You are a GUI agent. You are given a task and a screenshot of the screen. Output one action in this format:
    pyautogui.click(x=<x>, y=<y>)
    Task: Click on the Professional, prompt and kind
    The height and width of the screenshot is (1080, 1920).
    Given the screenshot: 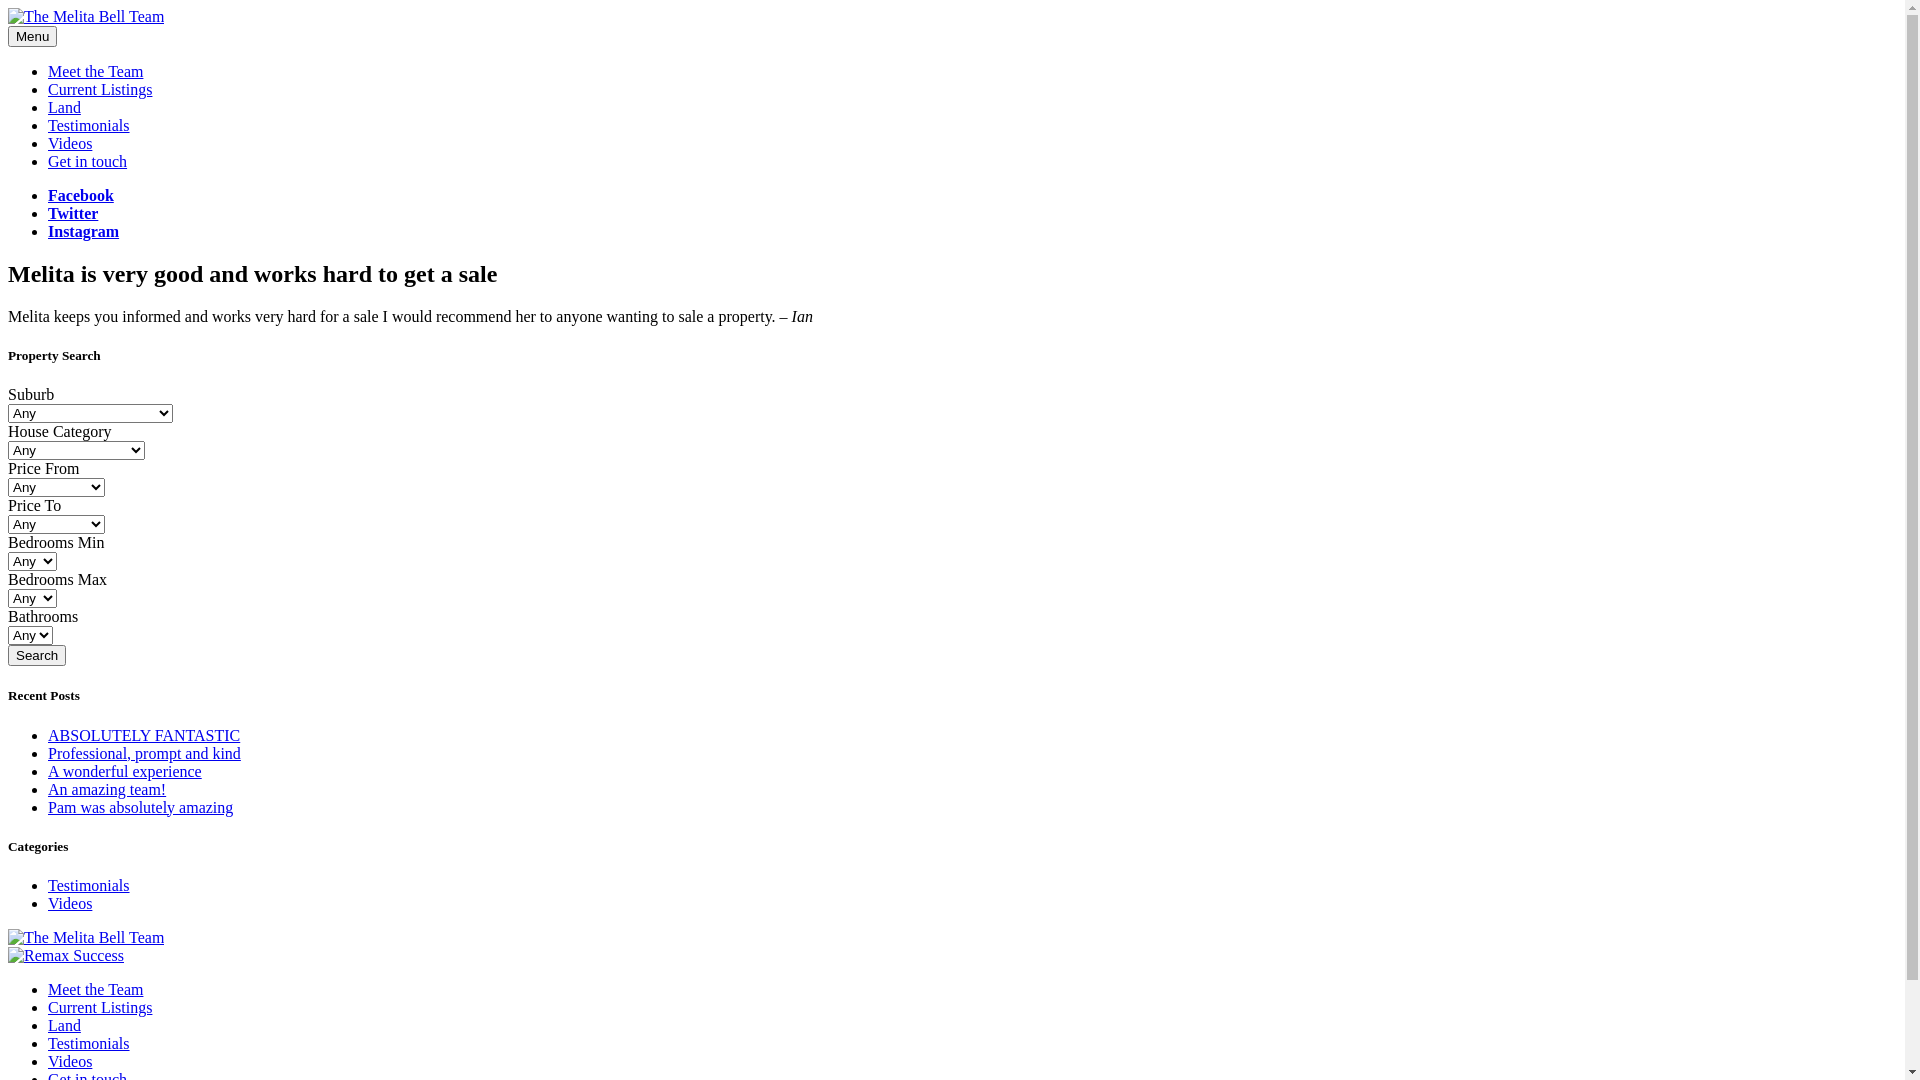 What is the action you would take?
    pyautogui.click(x=144, y=752)
    